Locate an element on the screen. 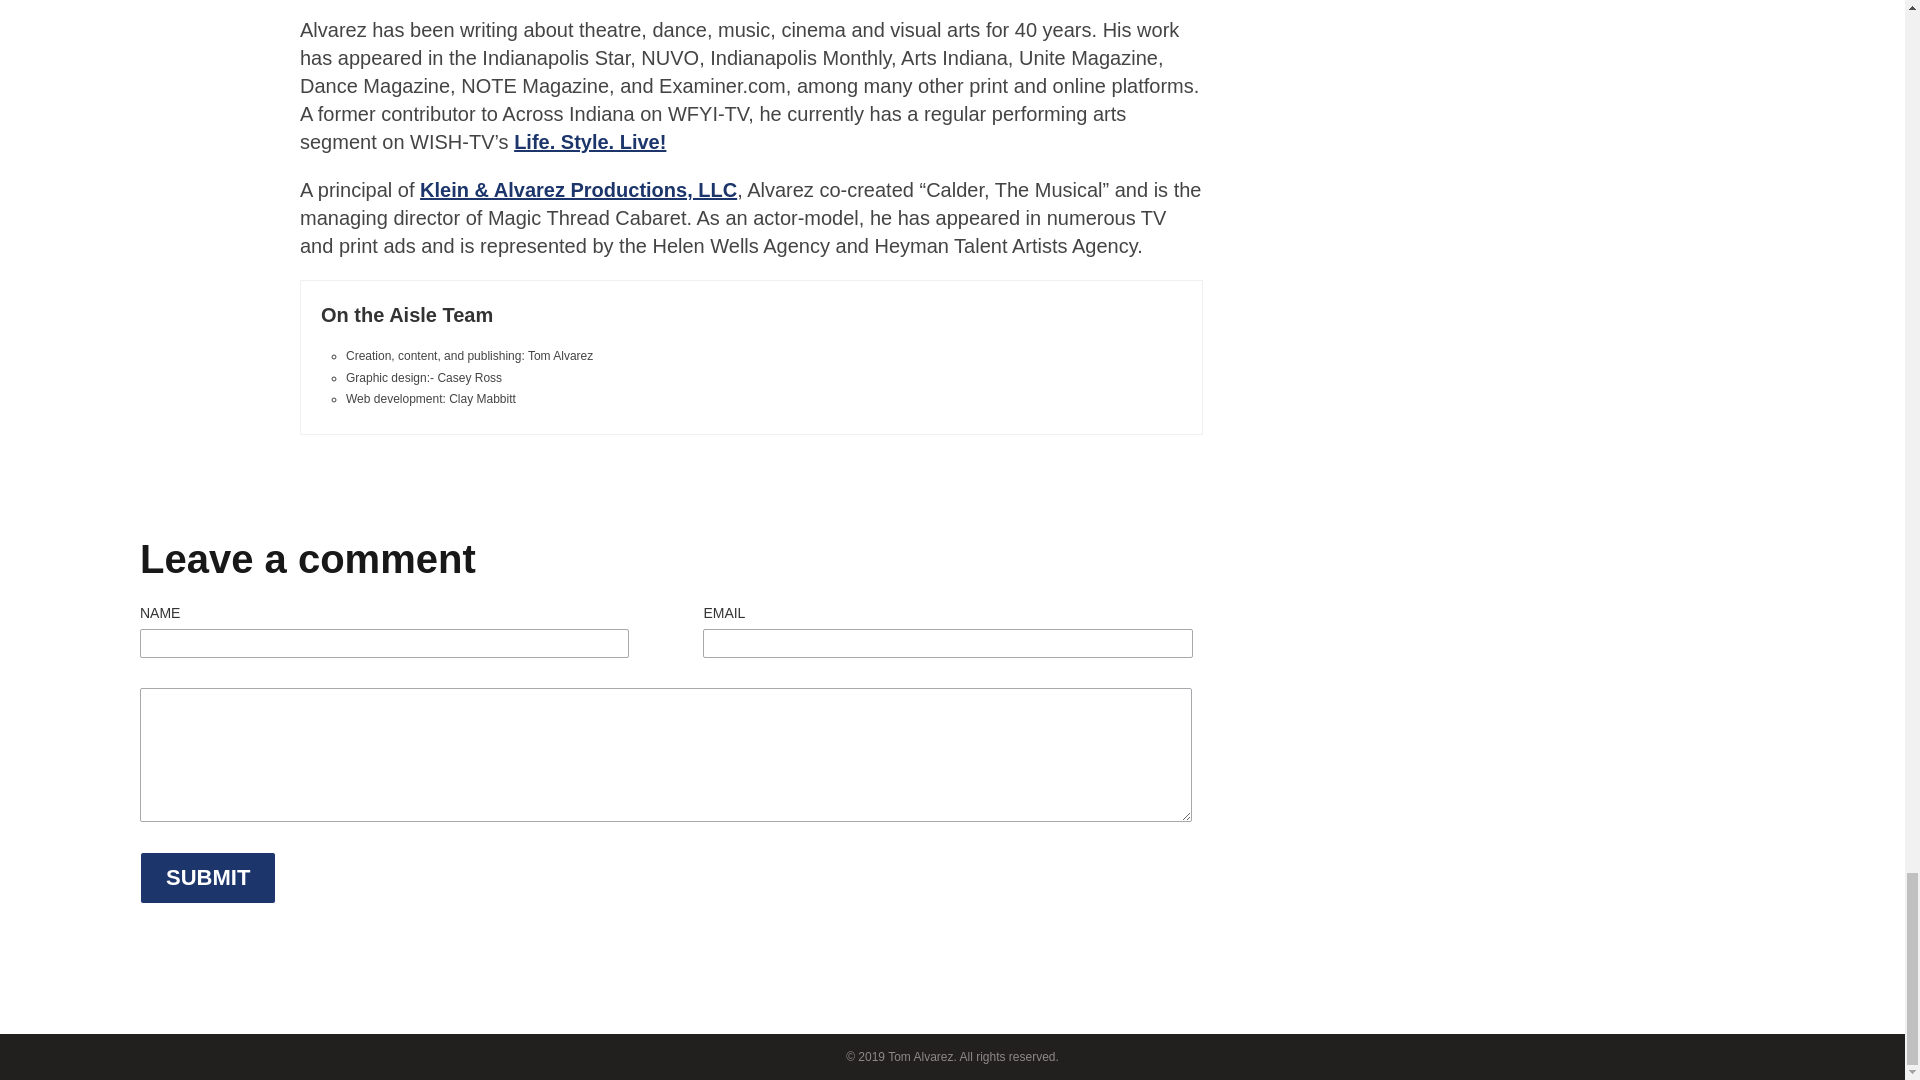  Submit is located at coordinates (208, 878).